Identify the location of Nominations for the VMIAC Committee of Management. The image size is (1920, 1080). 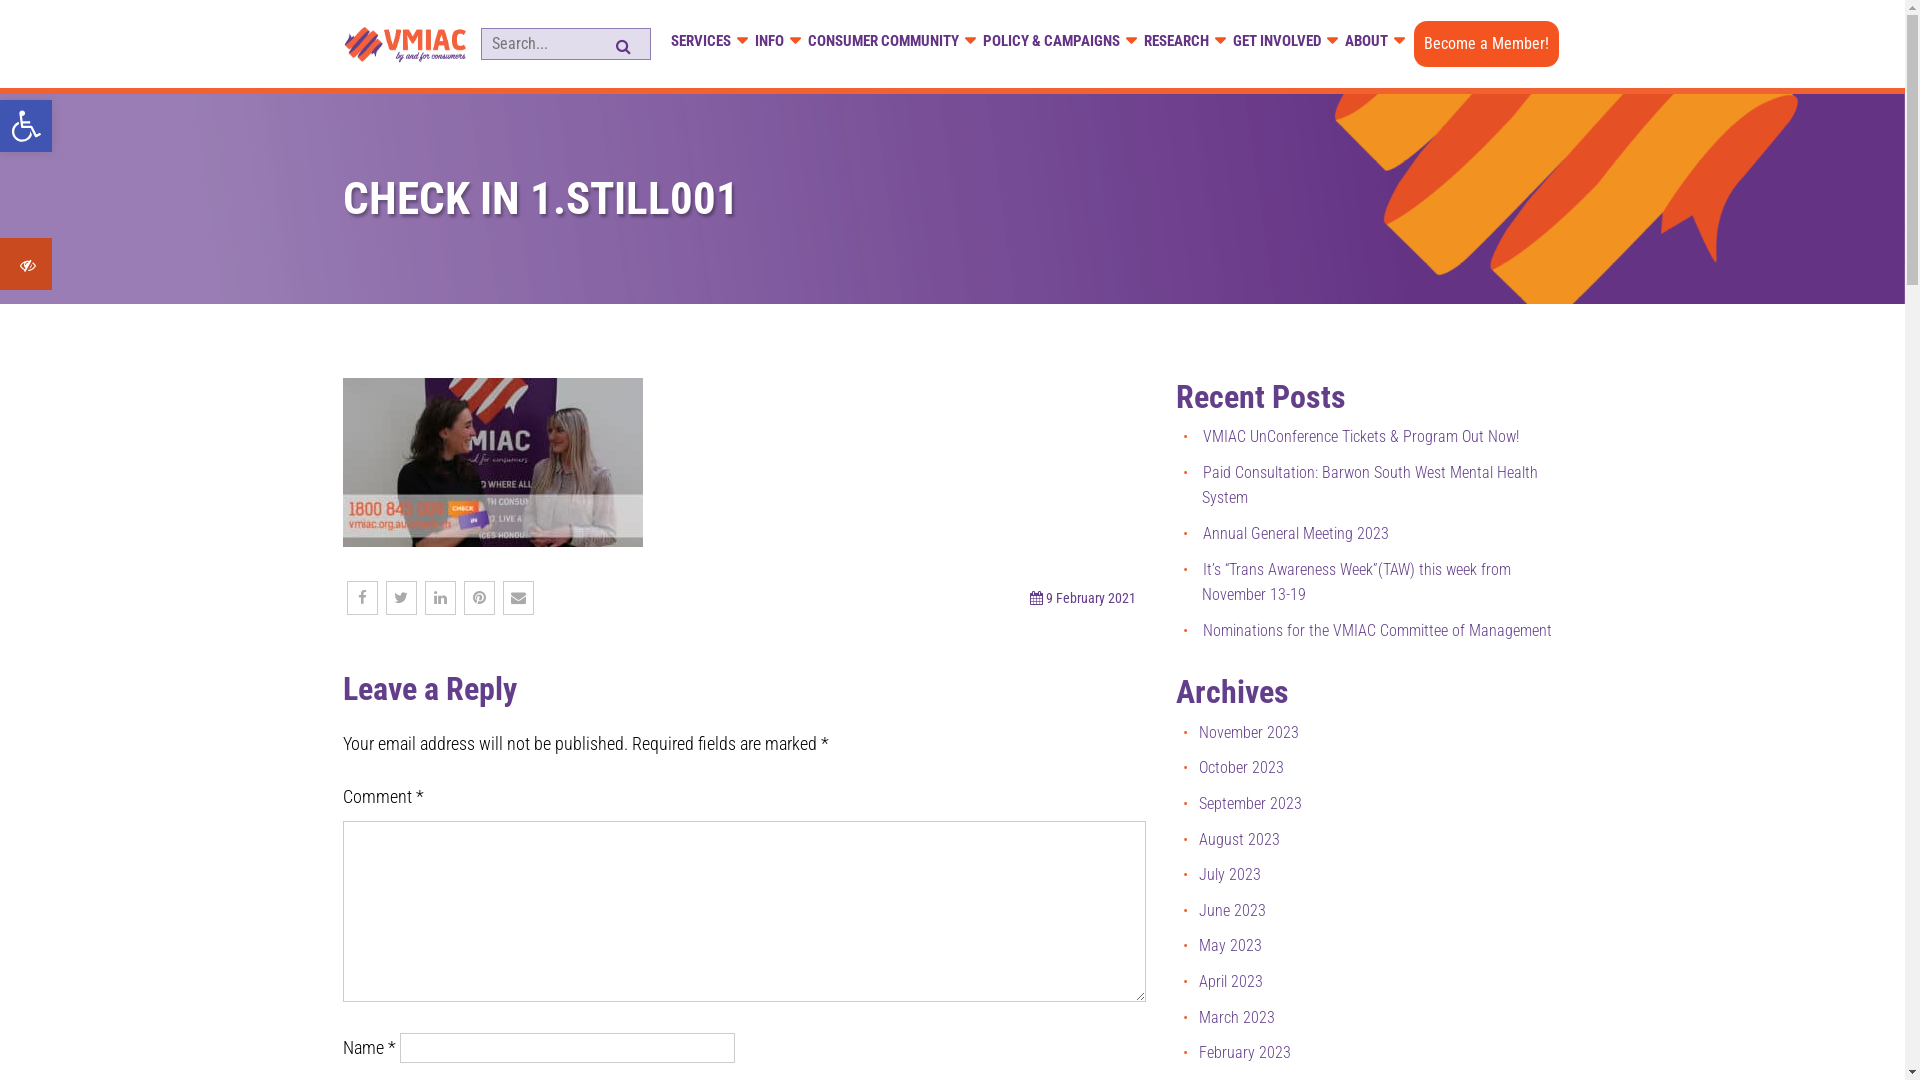
(1378, 630).